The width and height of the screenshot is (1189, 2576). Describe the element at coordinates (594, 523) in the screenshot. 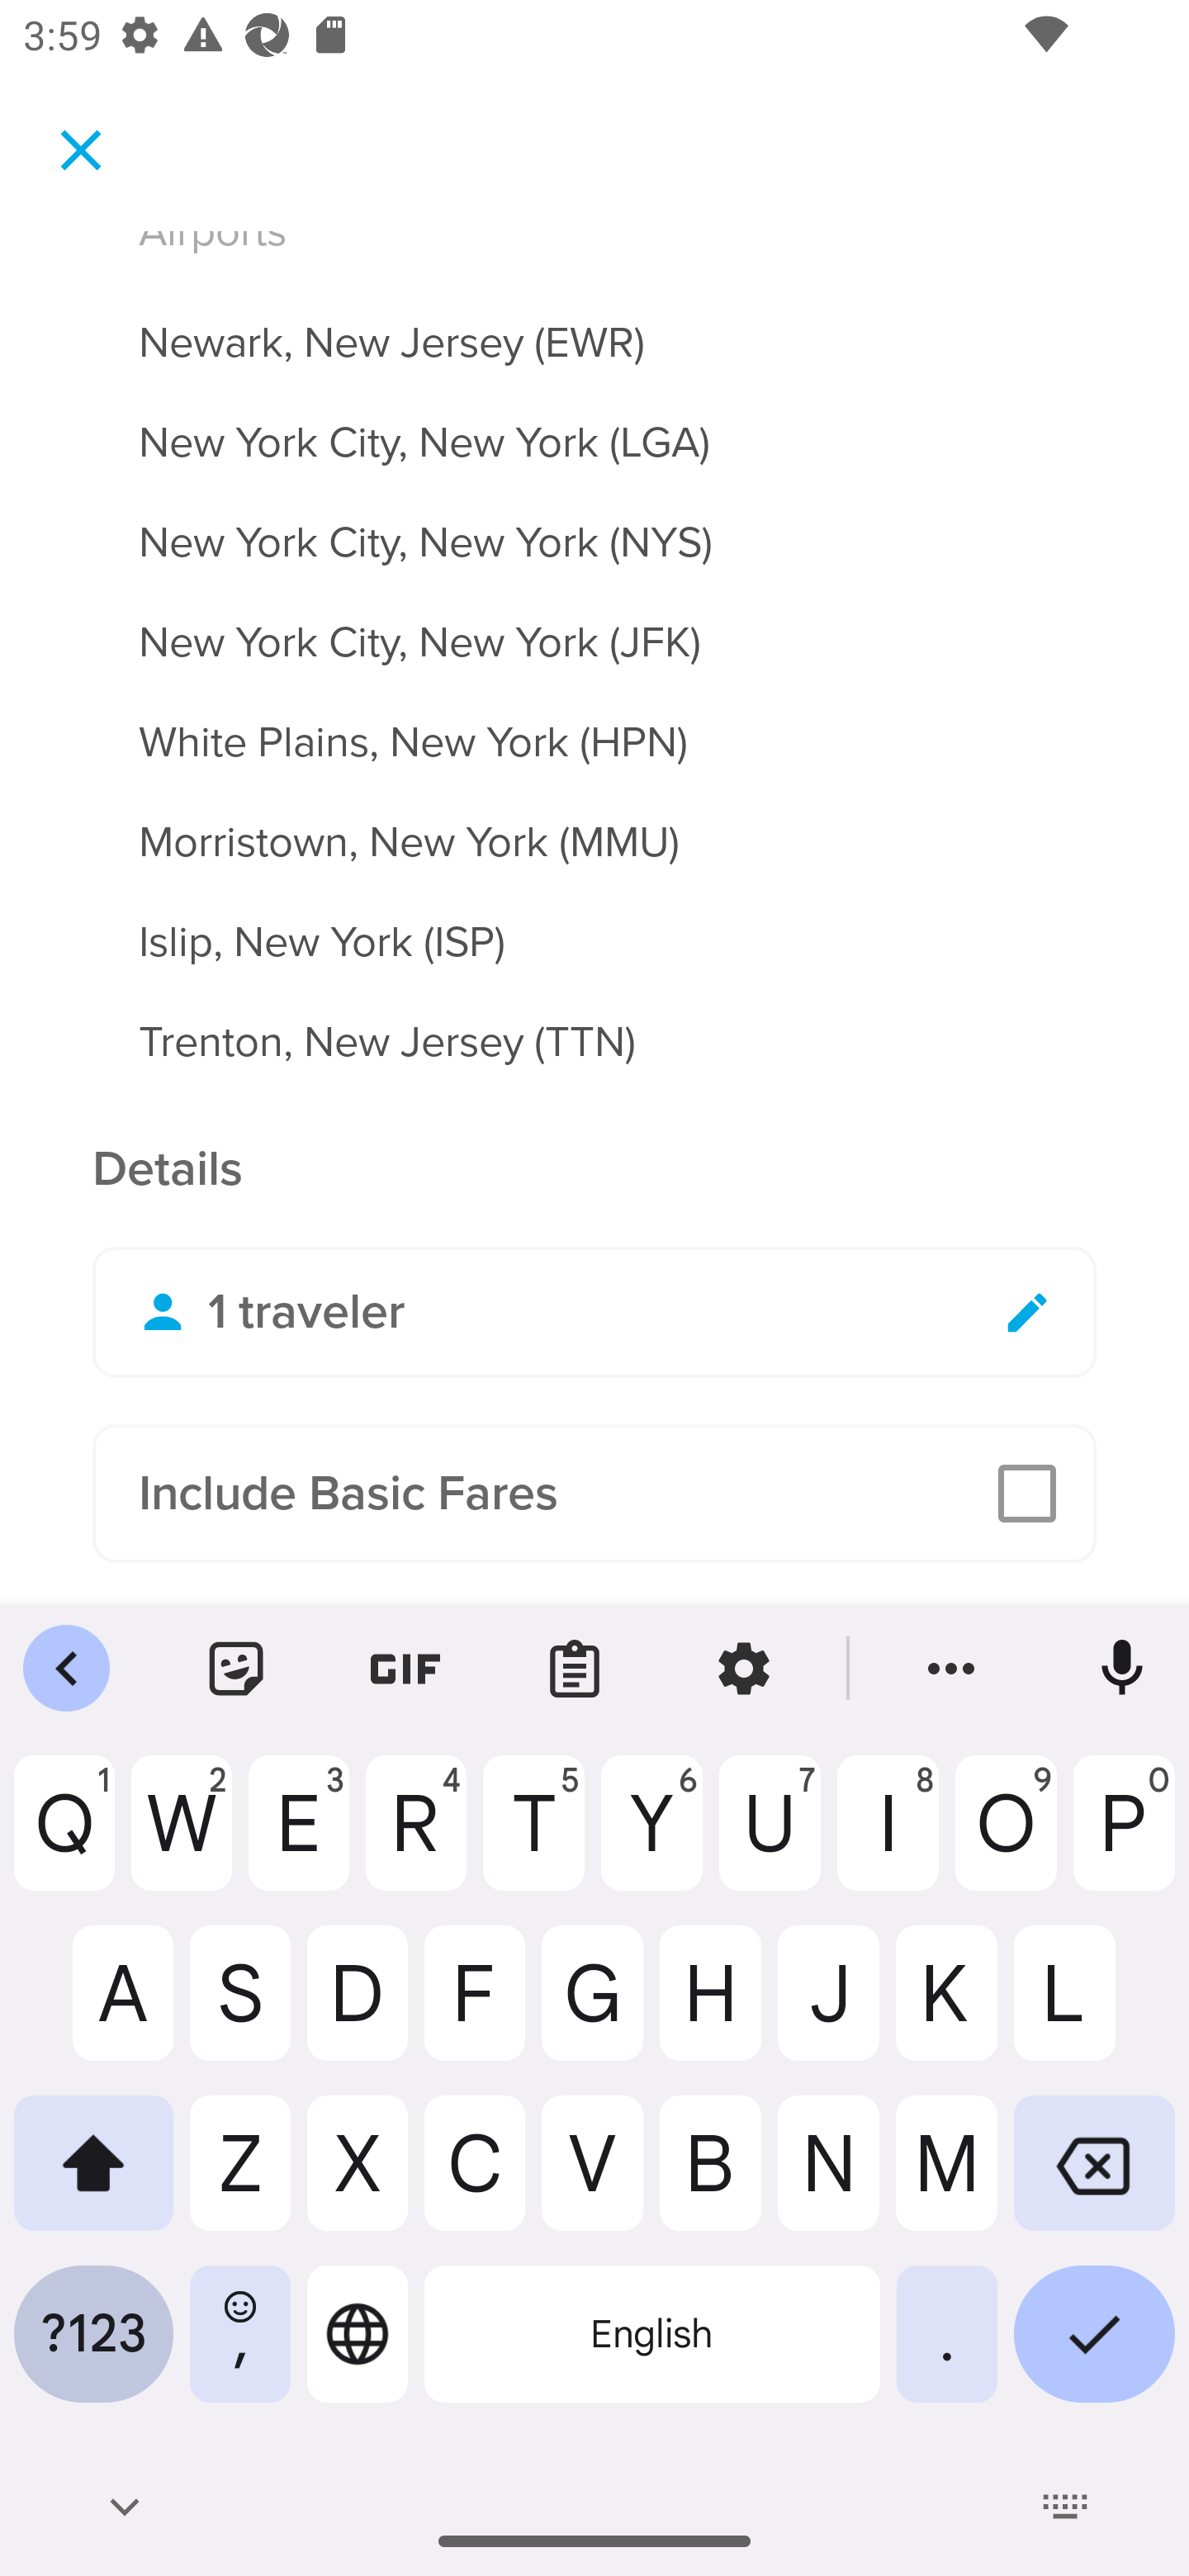

I see `New York City, New York (NYS)` at that location.